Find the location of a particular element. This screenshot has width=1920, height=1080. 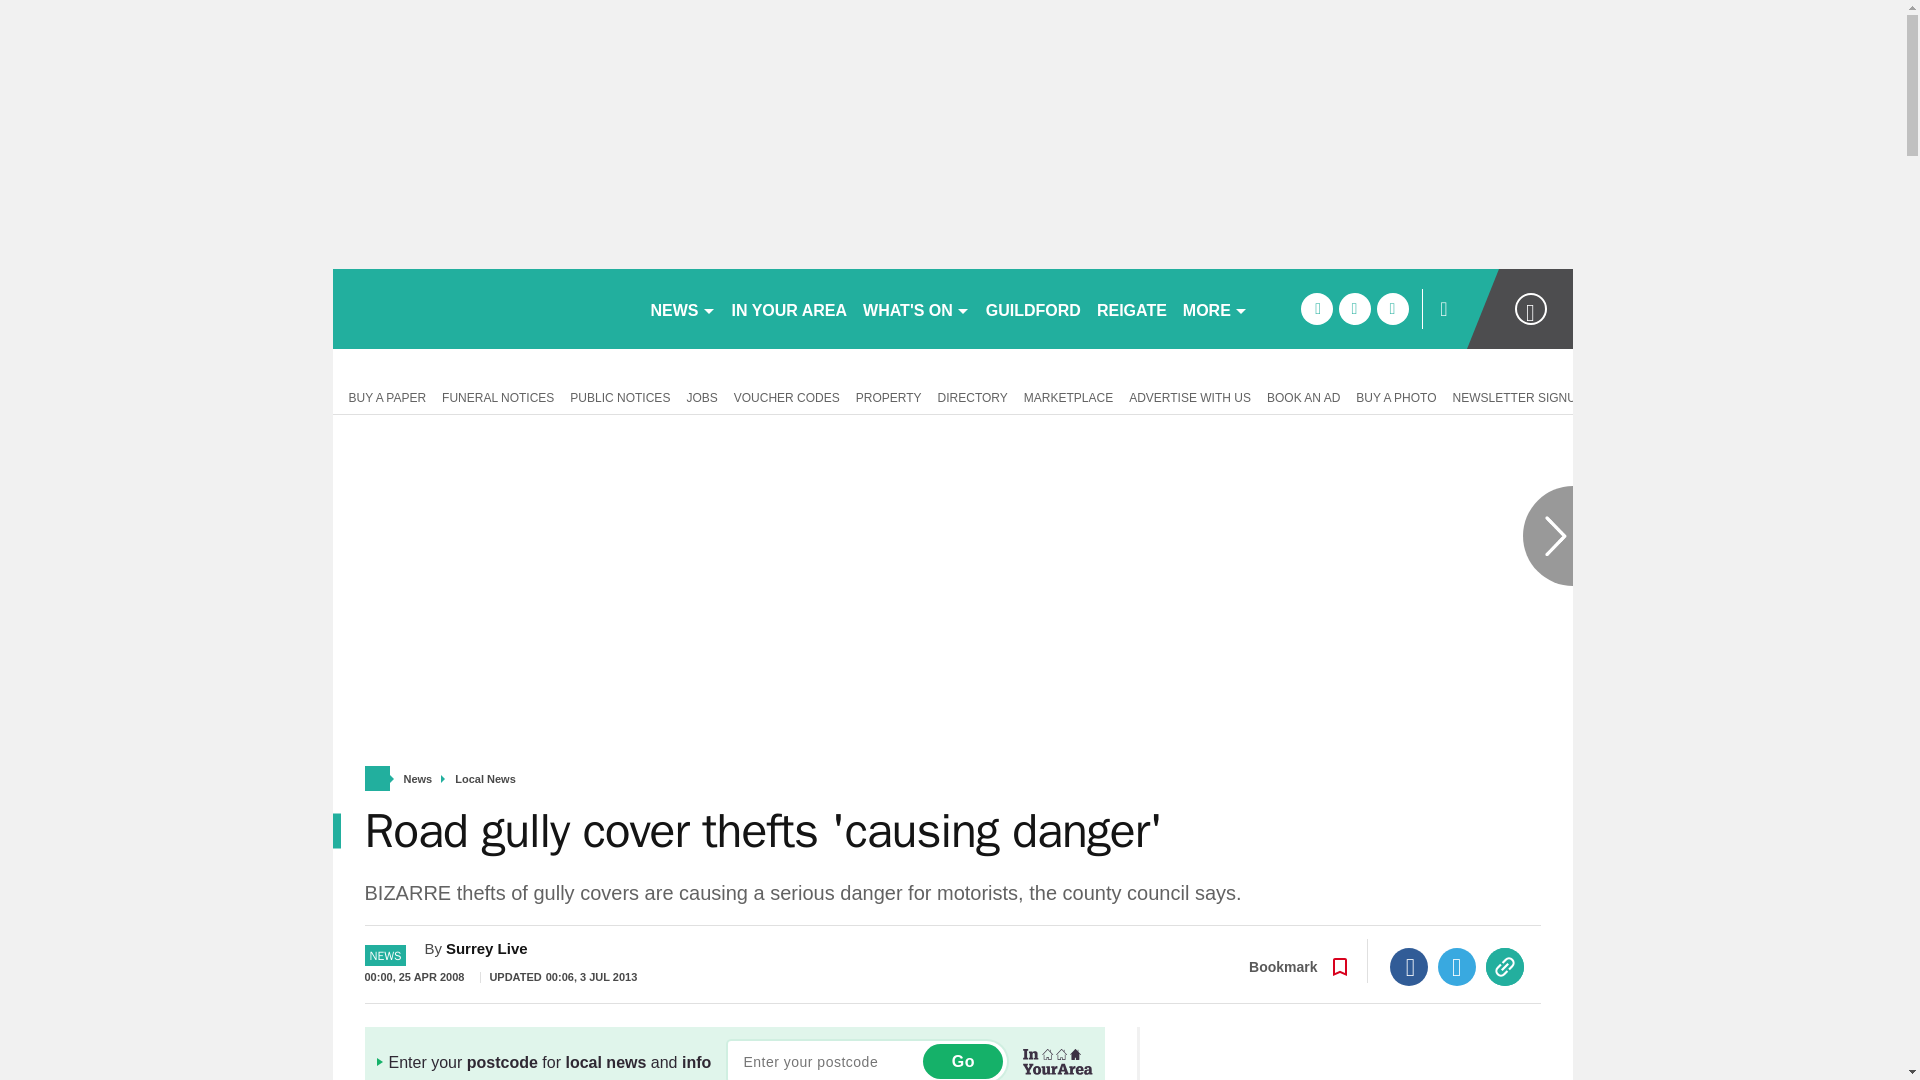

FUNERAL NOTICES is located at coordinates (498, 396).